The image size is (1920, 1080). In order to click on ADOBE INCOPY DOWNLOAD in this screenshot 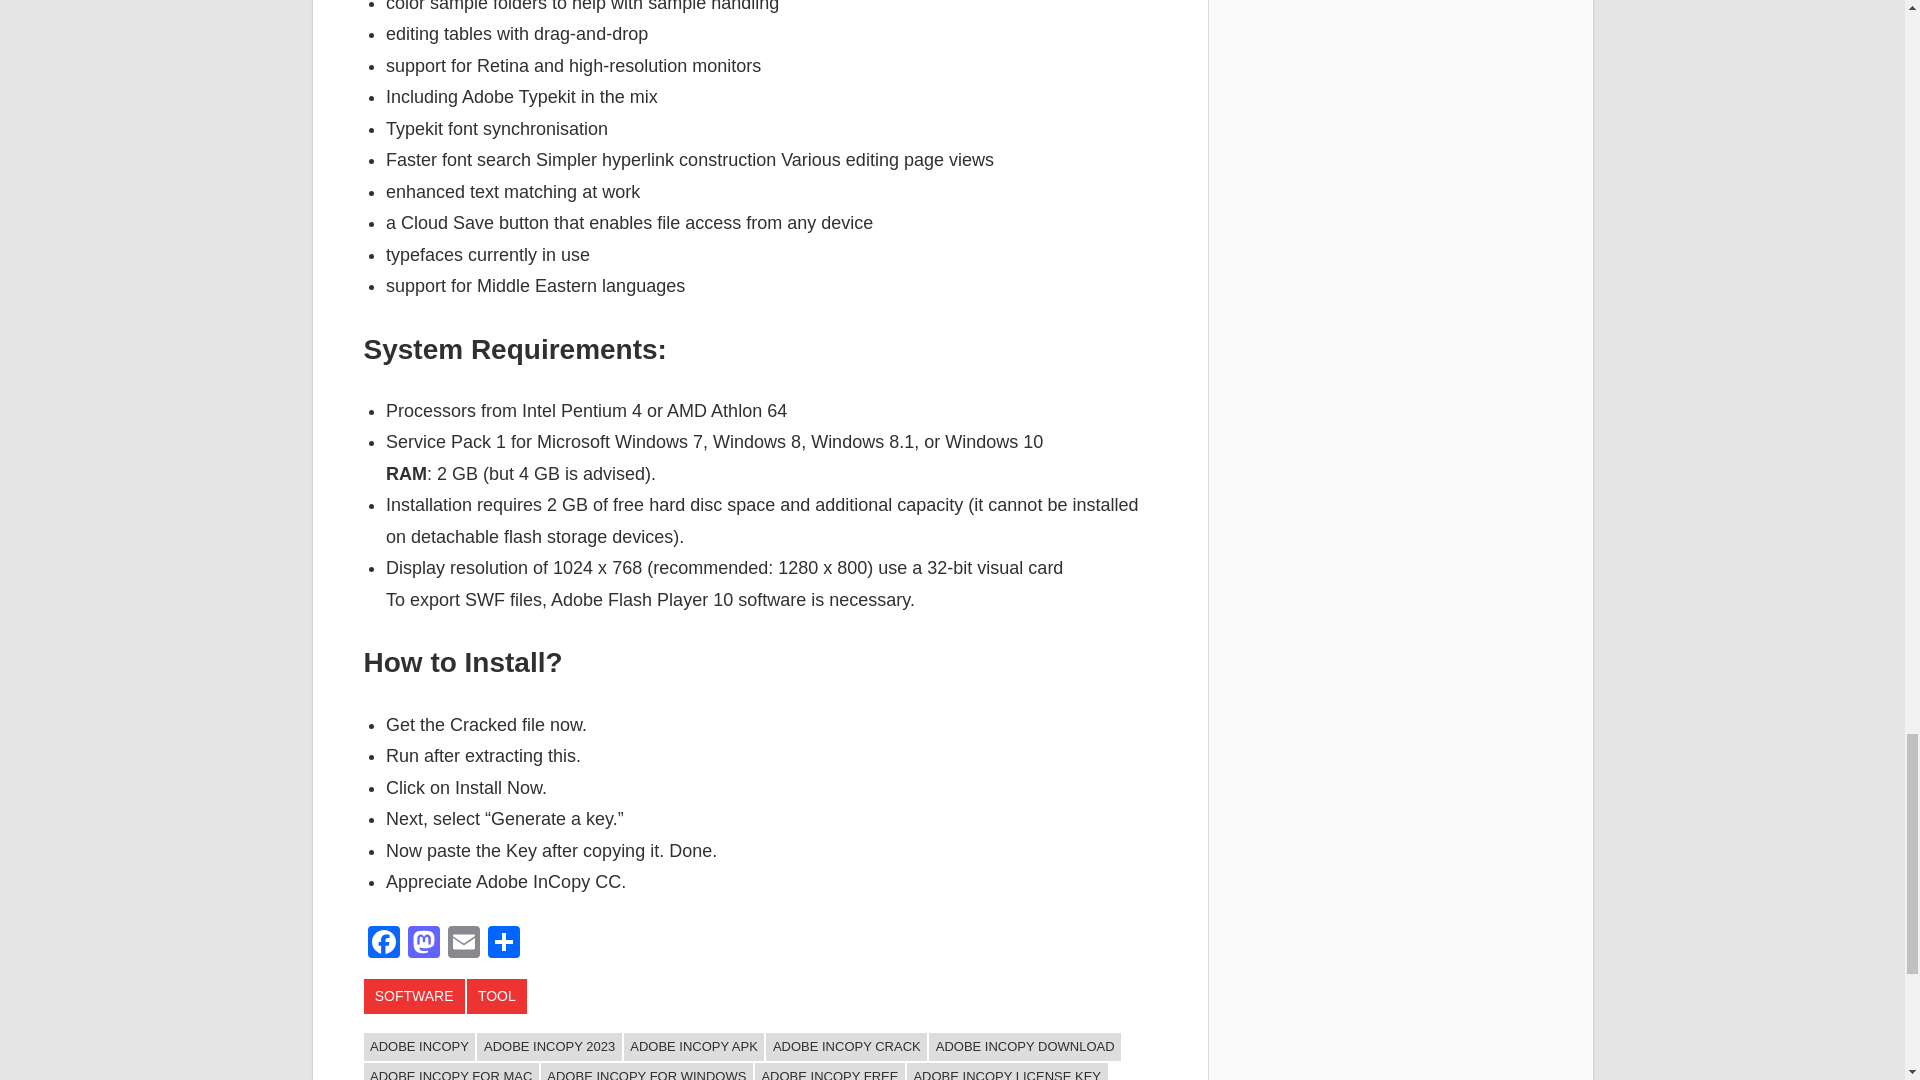, I will do `click(1025, 1046)`.